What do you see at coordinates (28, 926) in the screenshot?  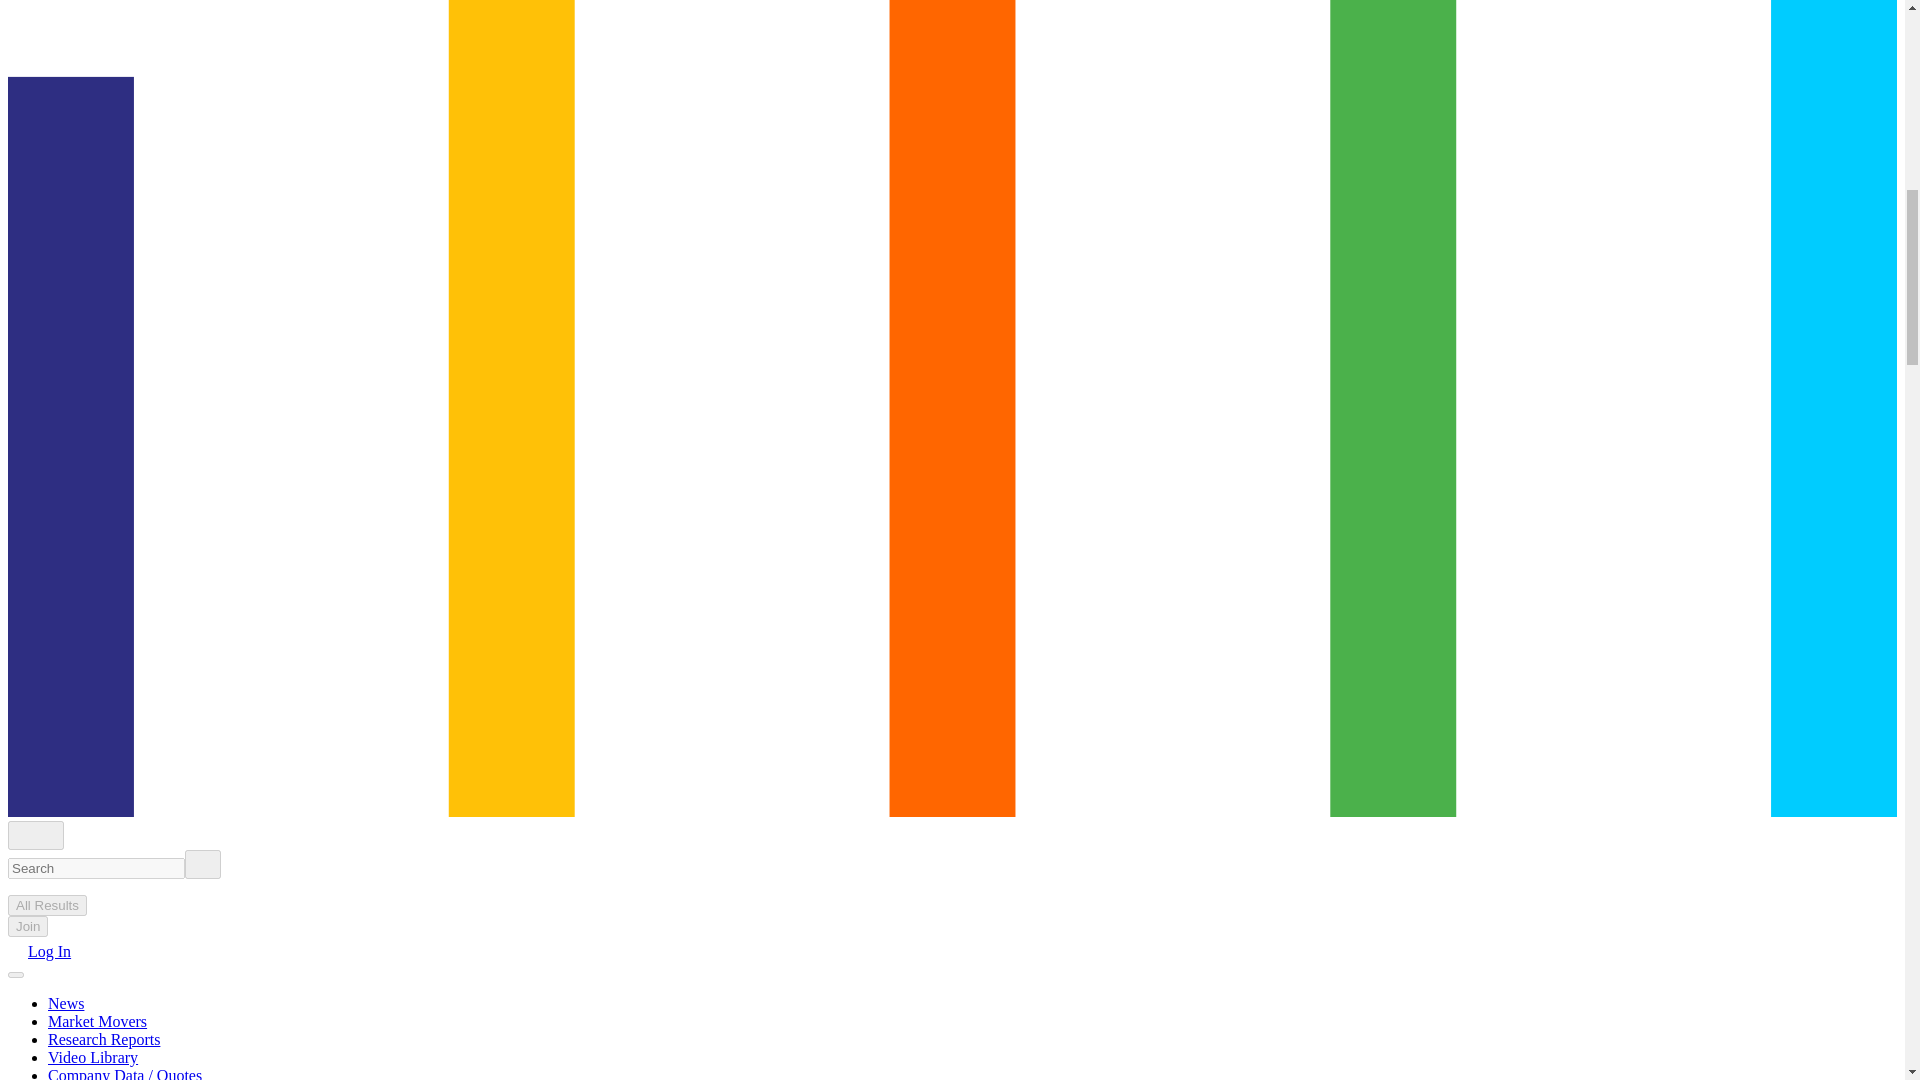 I see `Join` at bounding box center [28, 926].